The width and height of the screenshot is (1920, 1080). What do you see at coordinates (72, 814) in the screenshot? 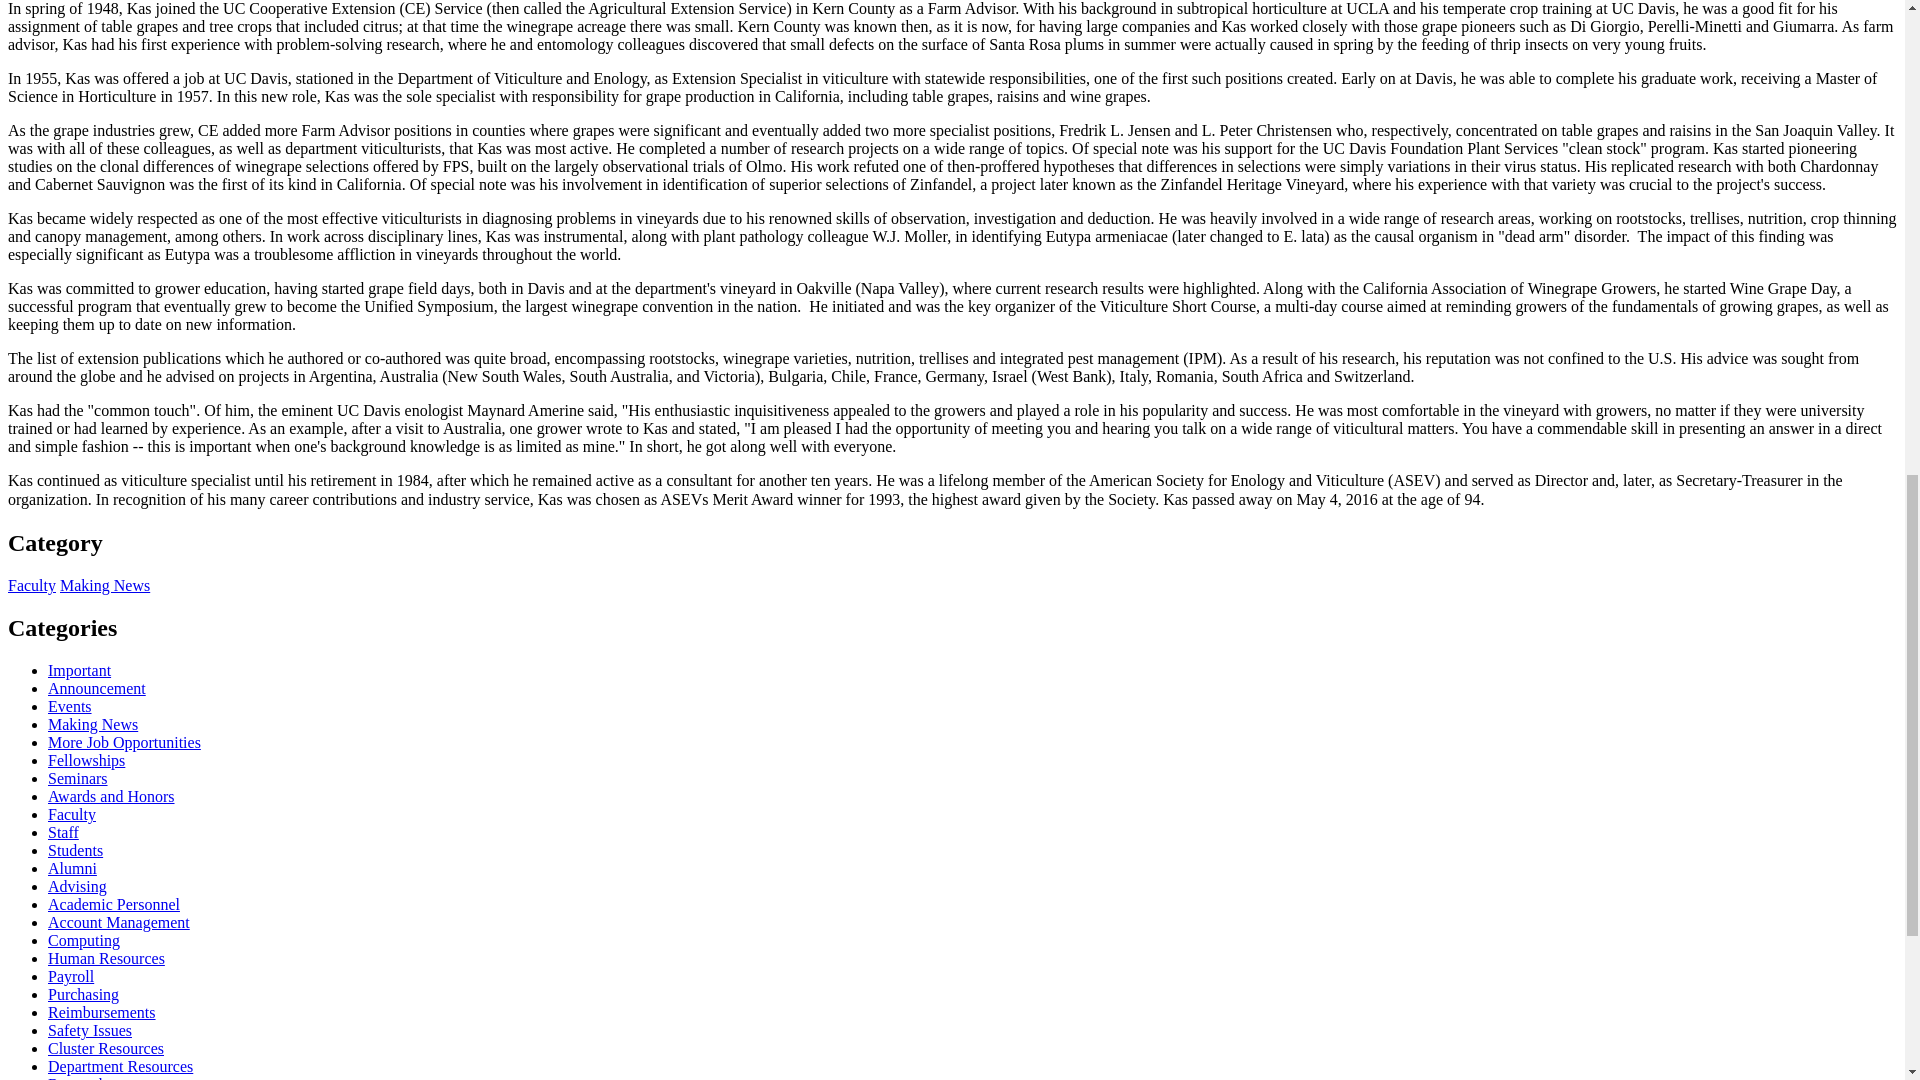
I see `Faculty` at bounding box center [72, 814].